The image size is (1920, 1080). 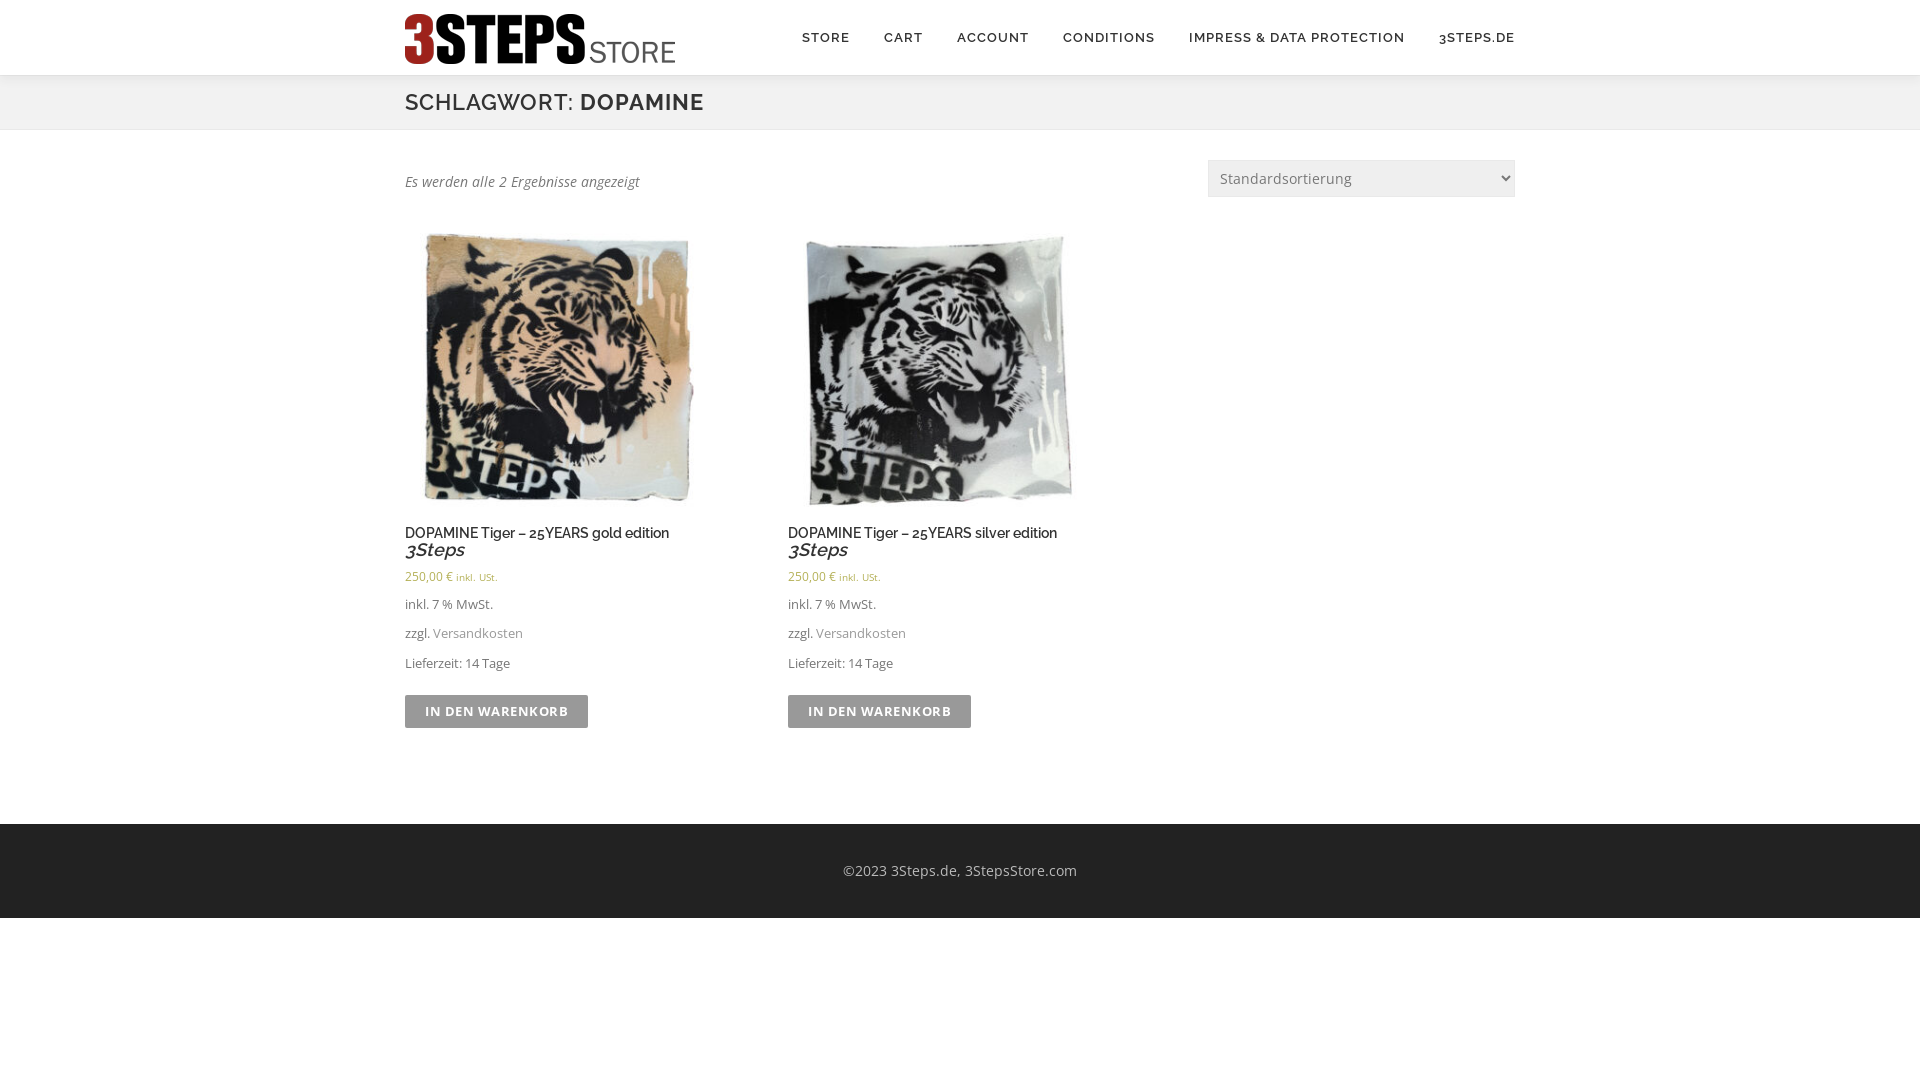 What do you see at coordinates (496, 712) in the screenshot?
I see `IN DEN WARENKORB` at bounding box center [496, 712].